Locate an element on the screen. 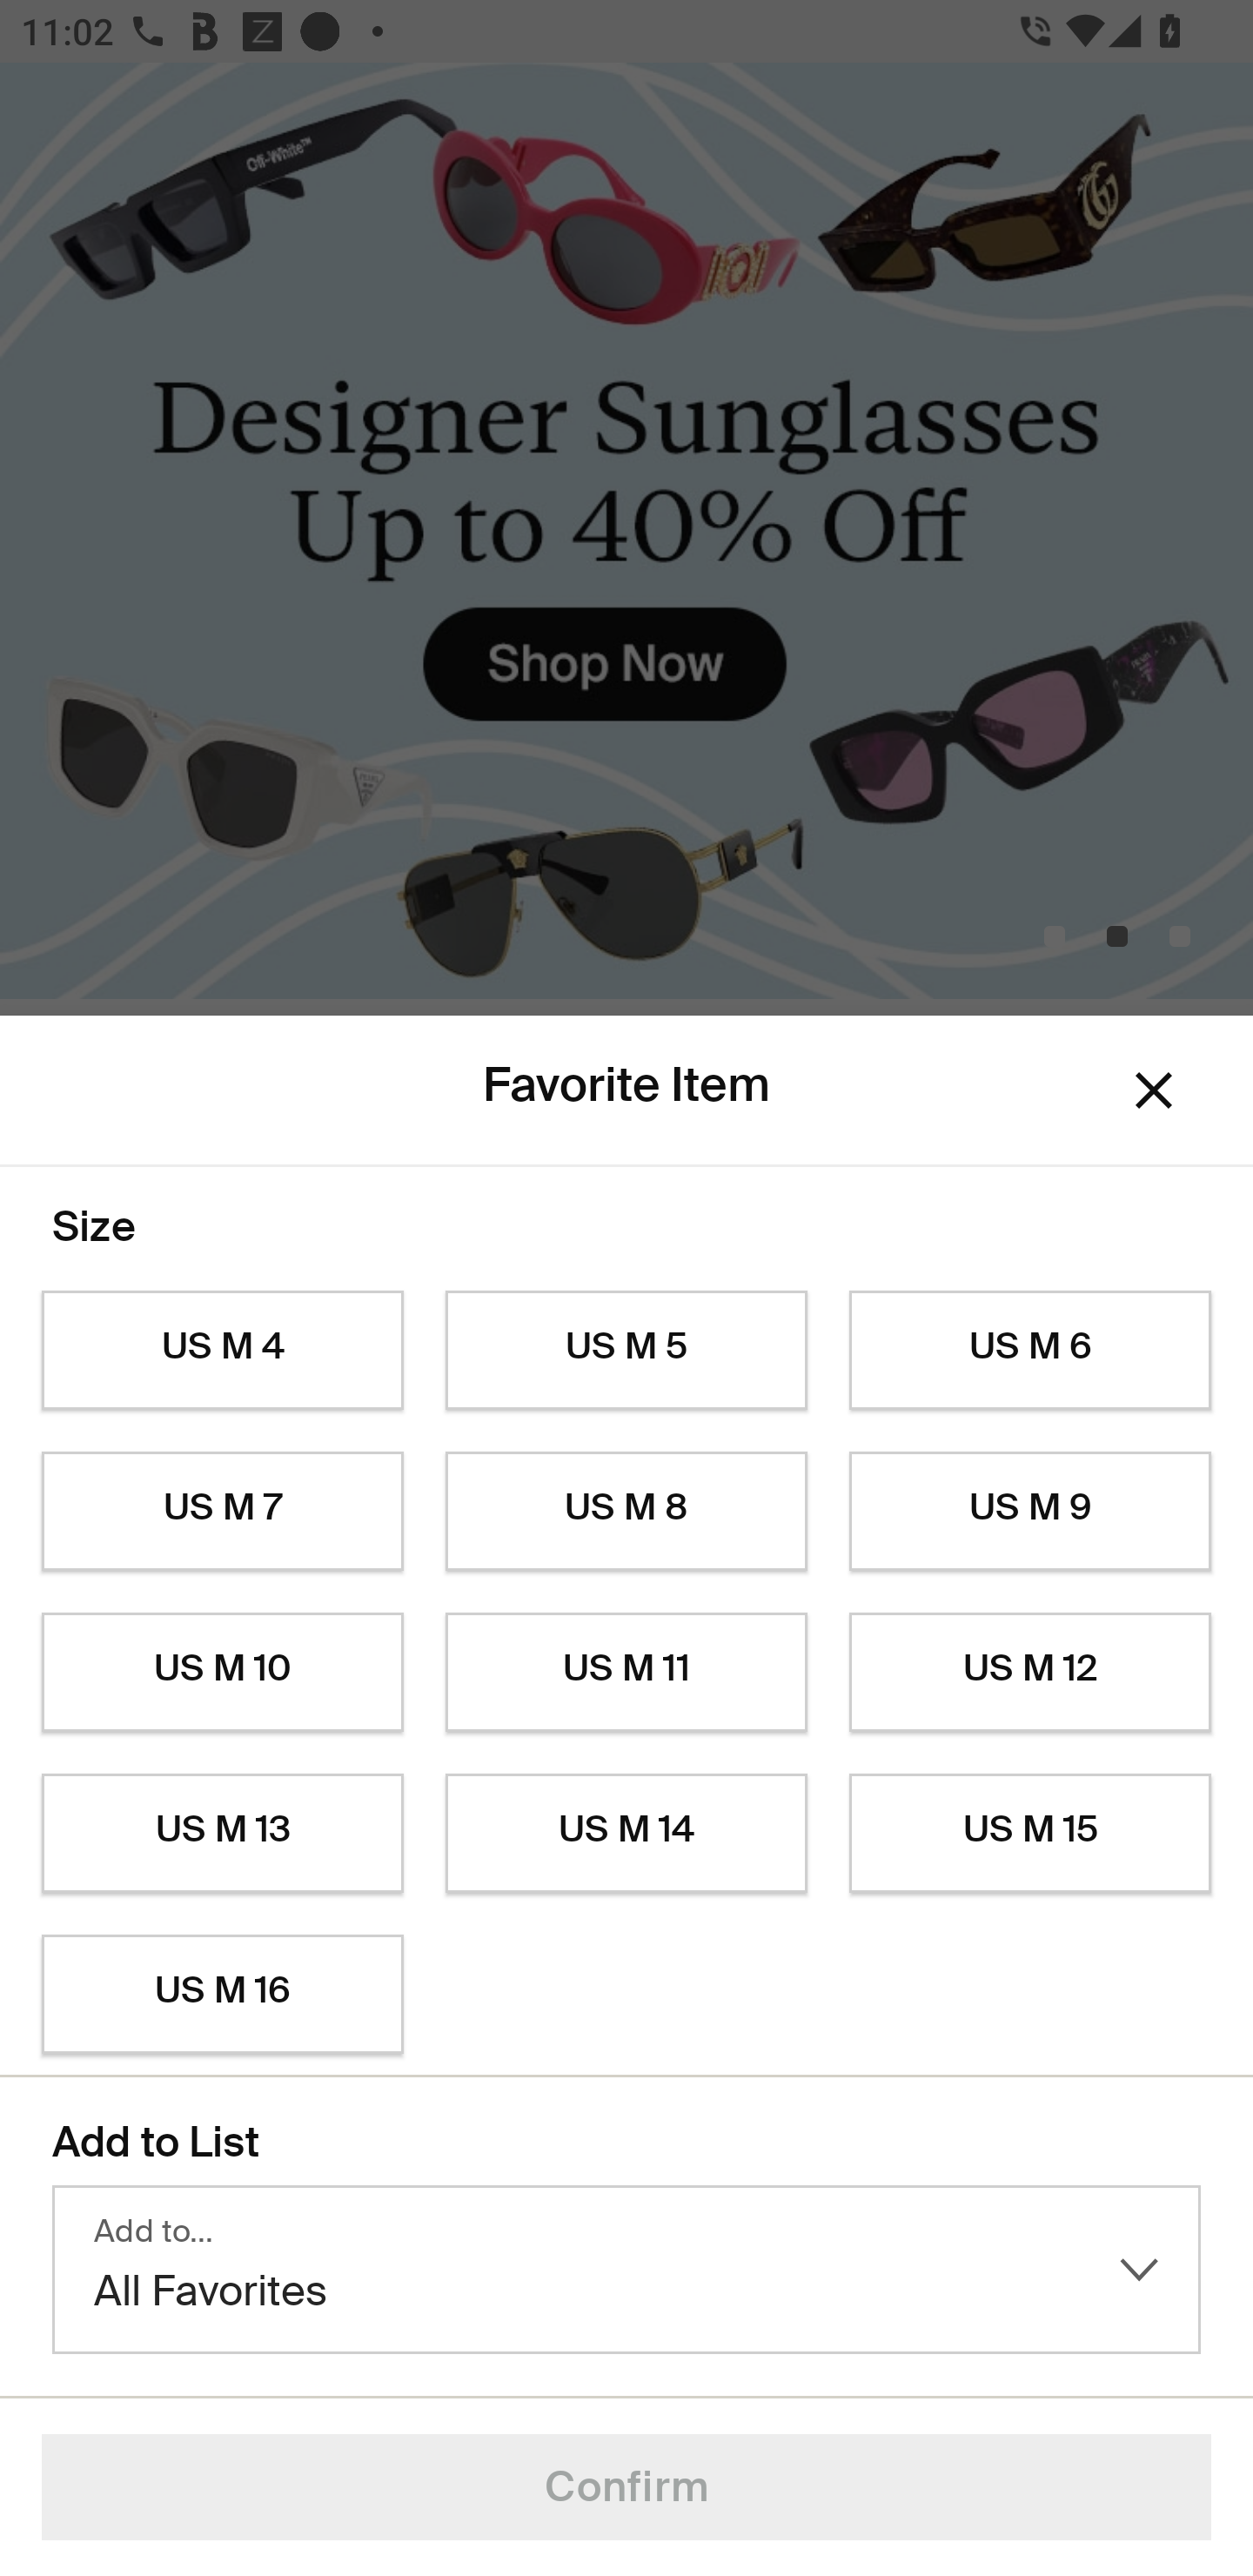 The width and height of the screenshot is (1253, 2576). US M 10 is located at coordinates (222, 1673).